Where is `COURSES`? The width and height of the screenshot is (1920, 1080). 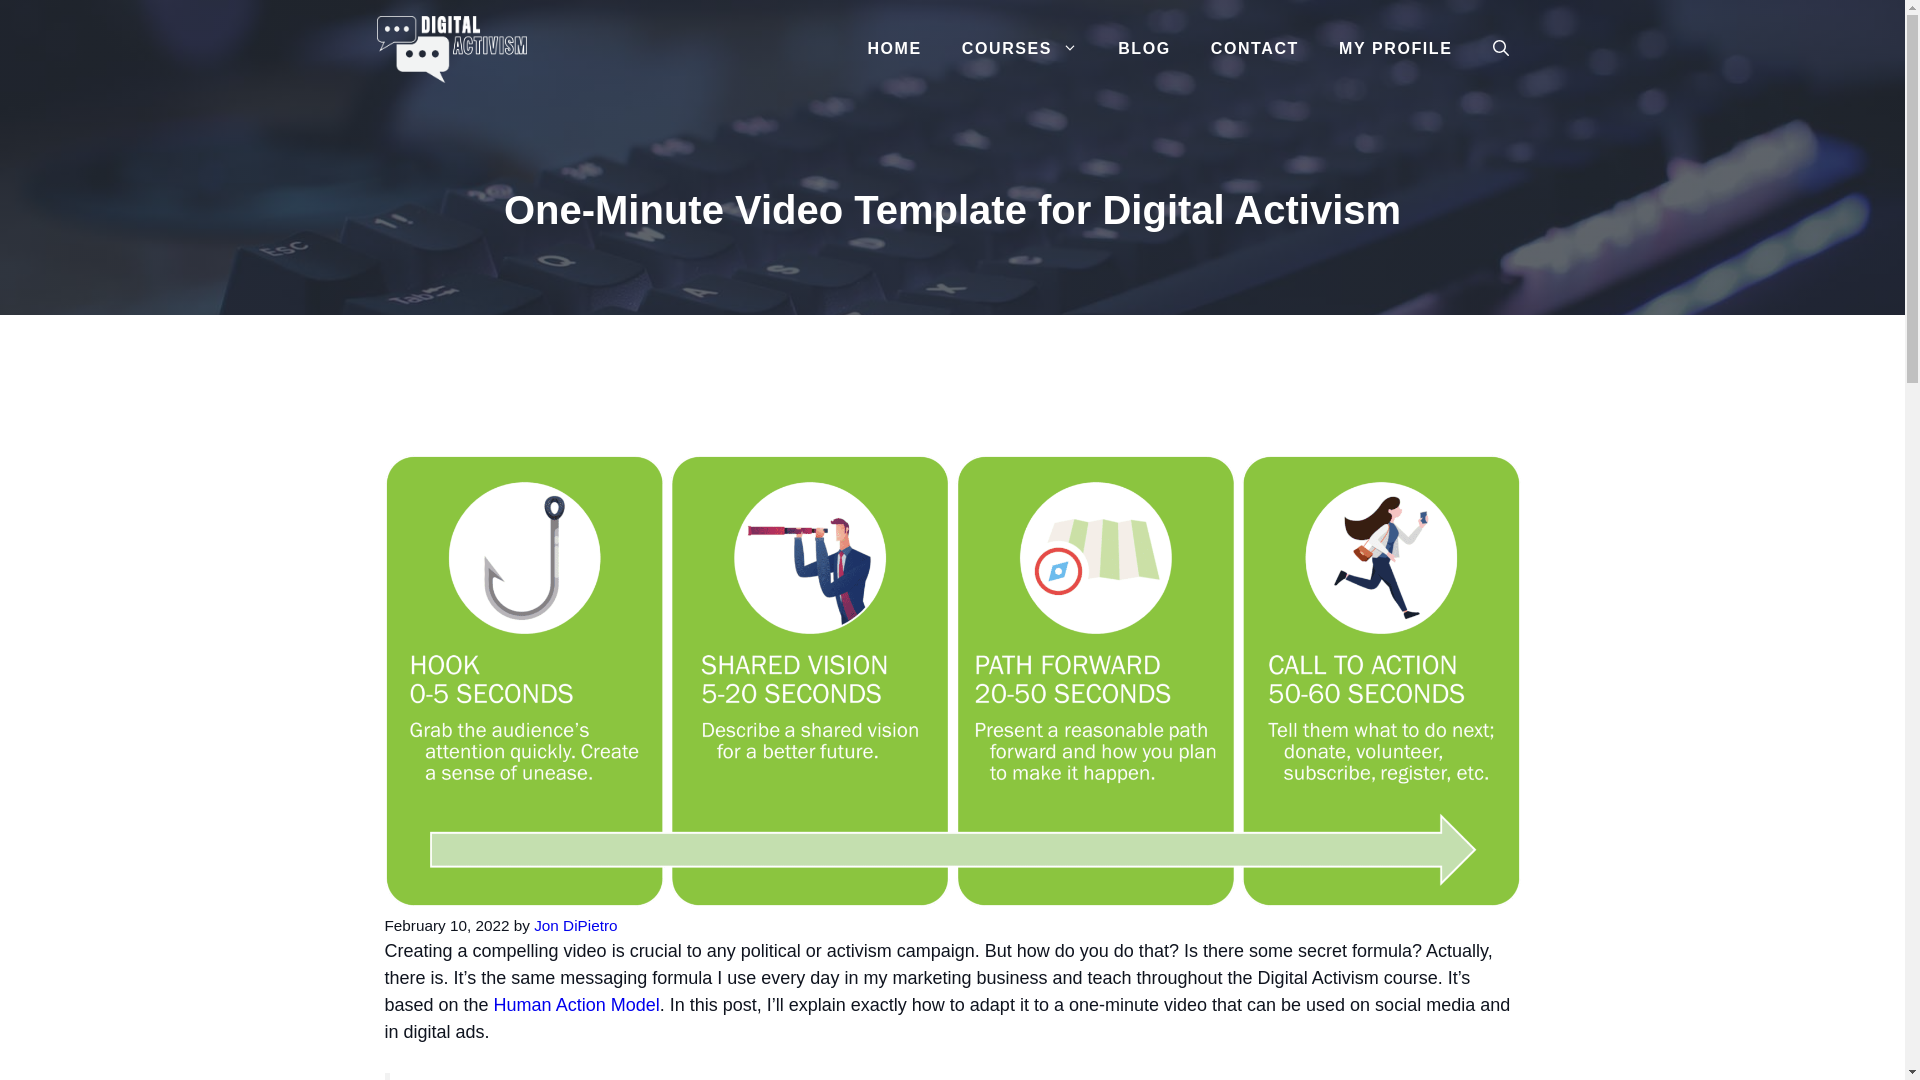 COURSES is located at coordinates (1020, 49).